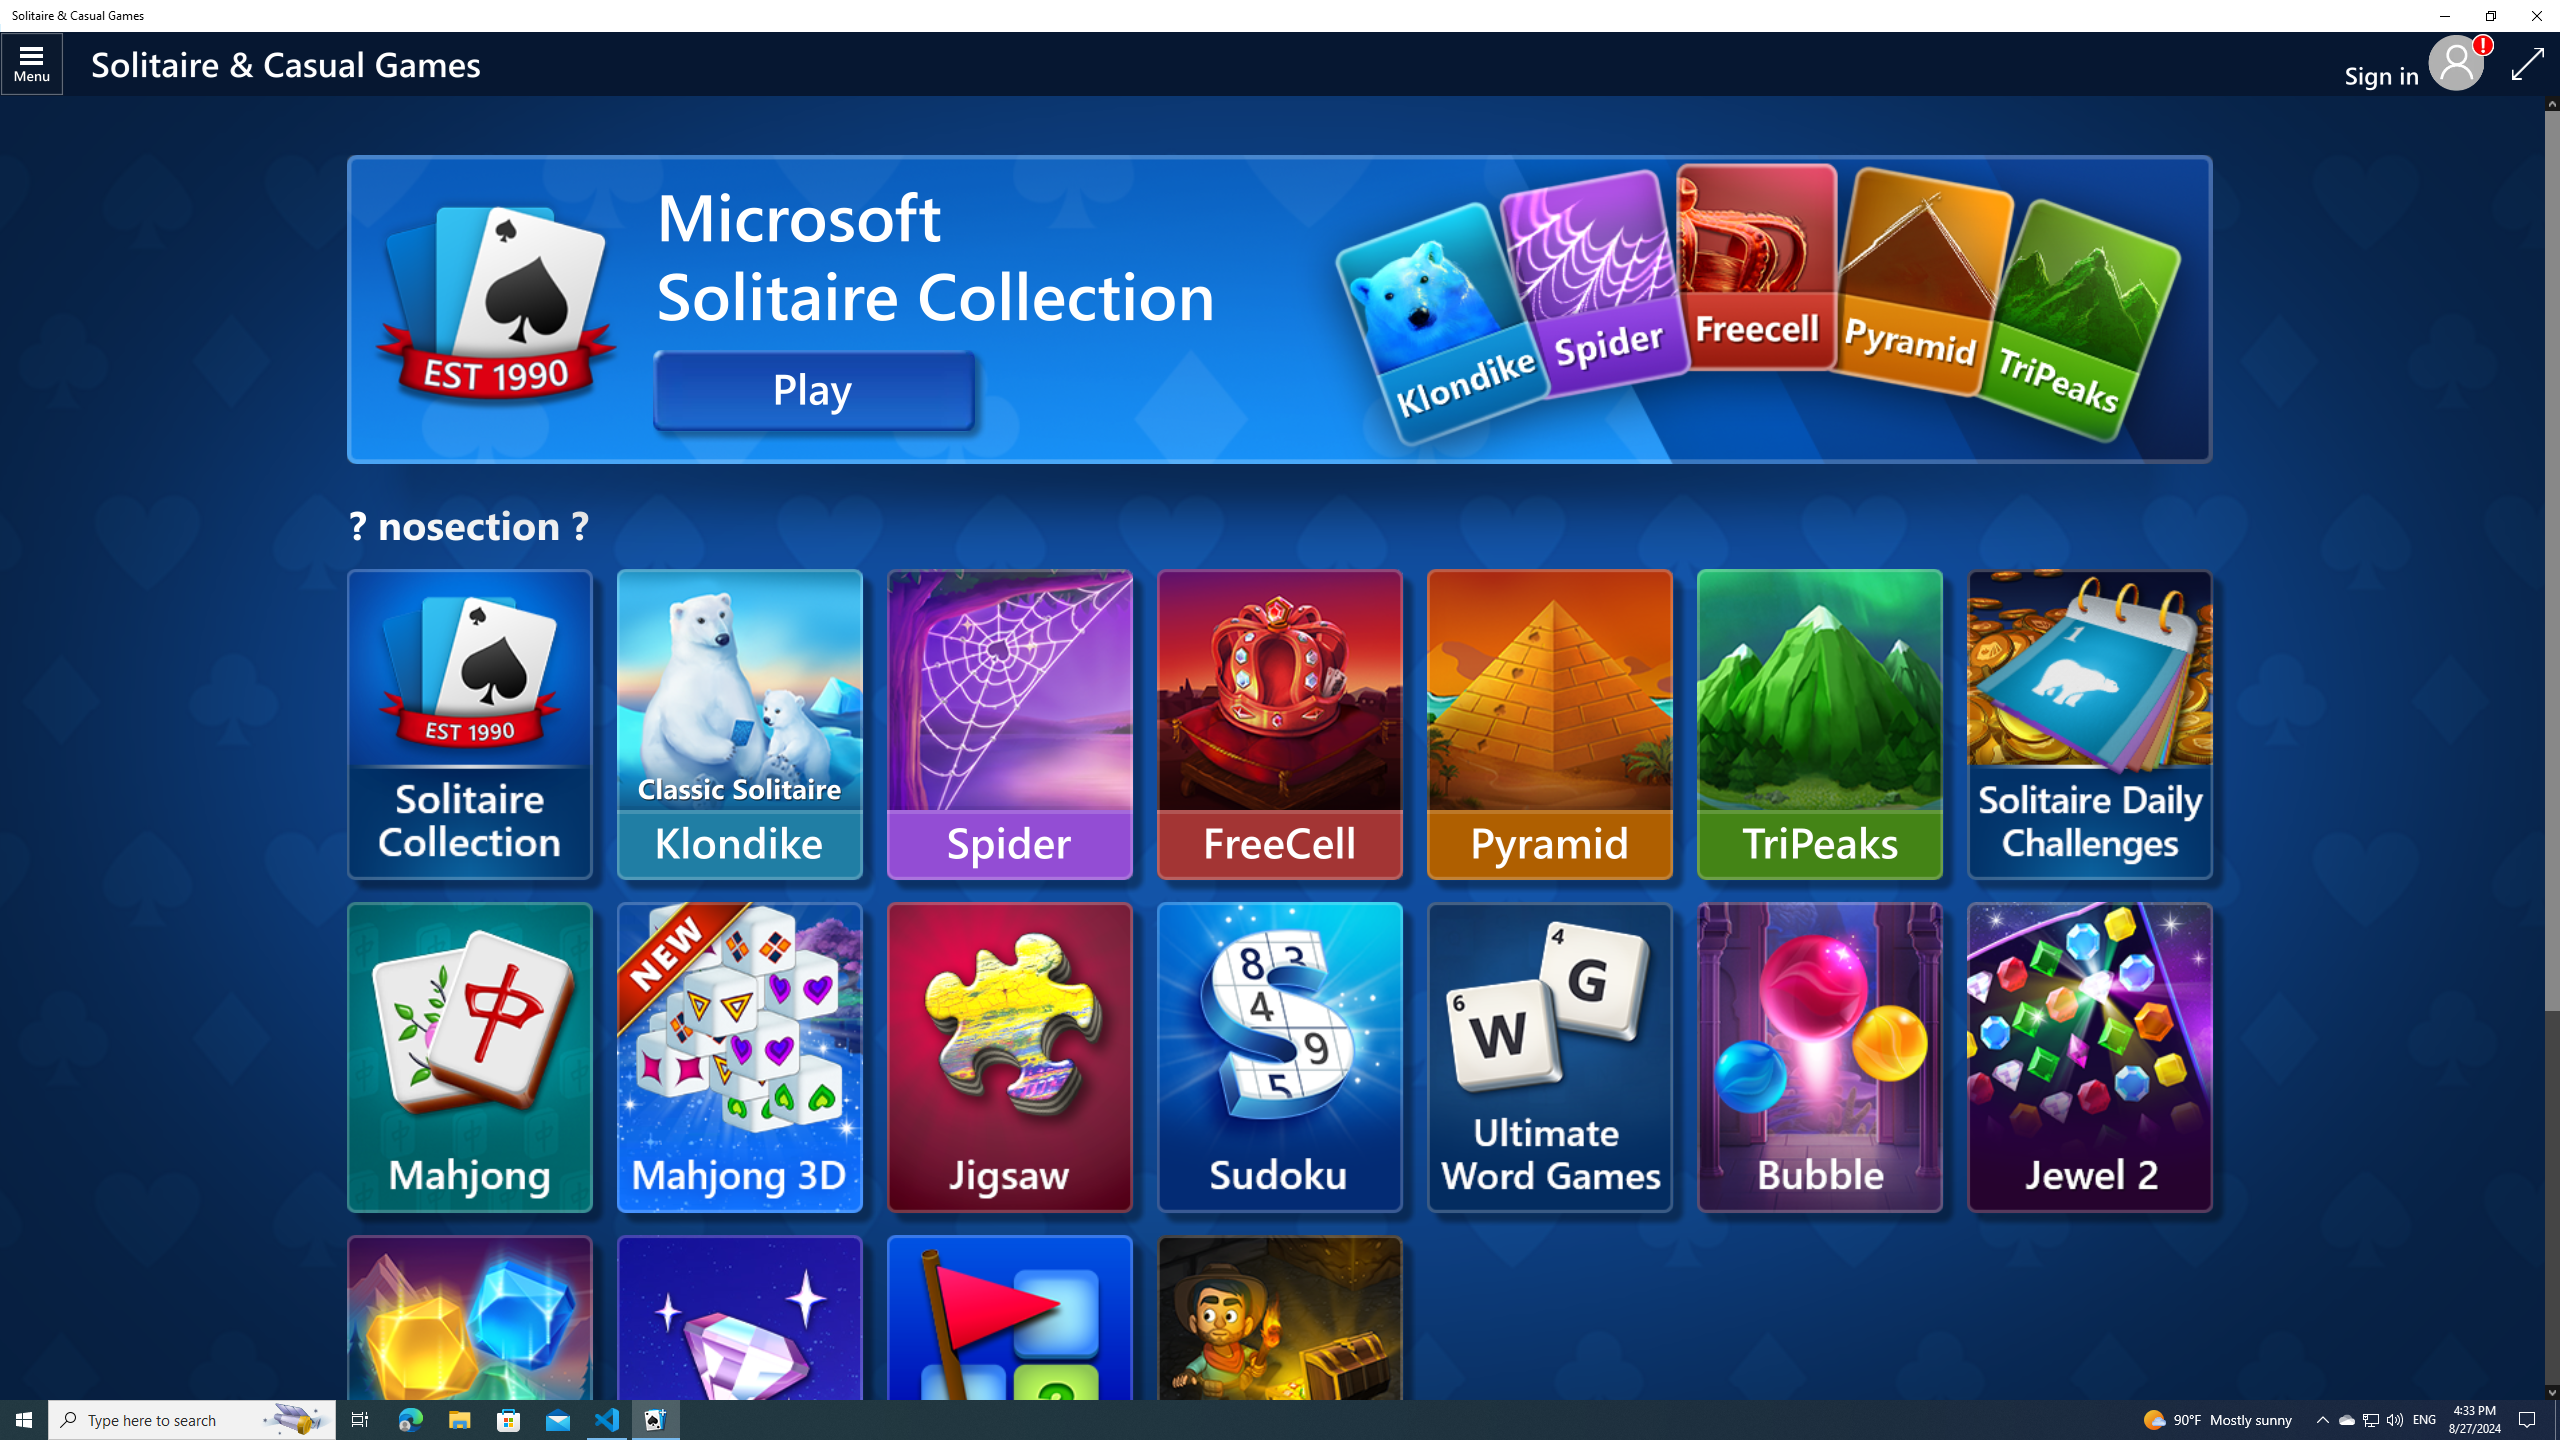 The width and height of the screenshot is (2560, 1440). I want to click on Close Solitaire & Casual Games, so click(2536, 16).